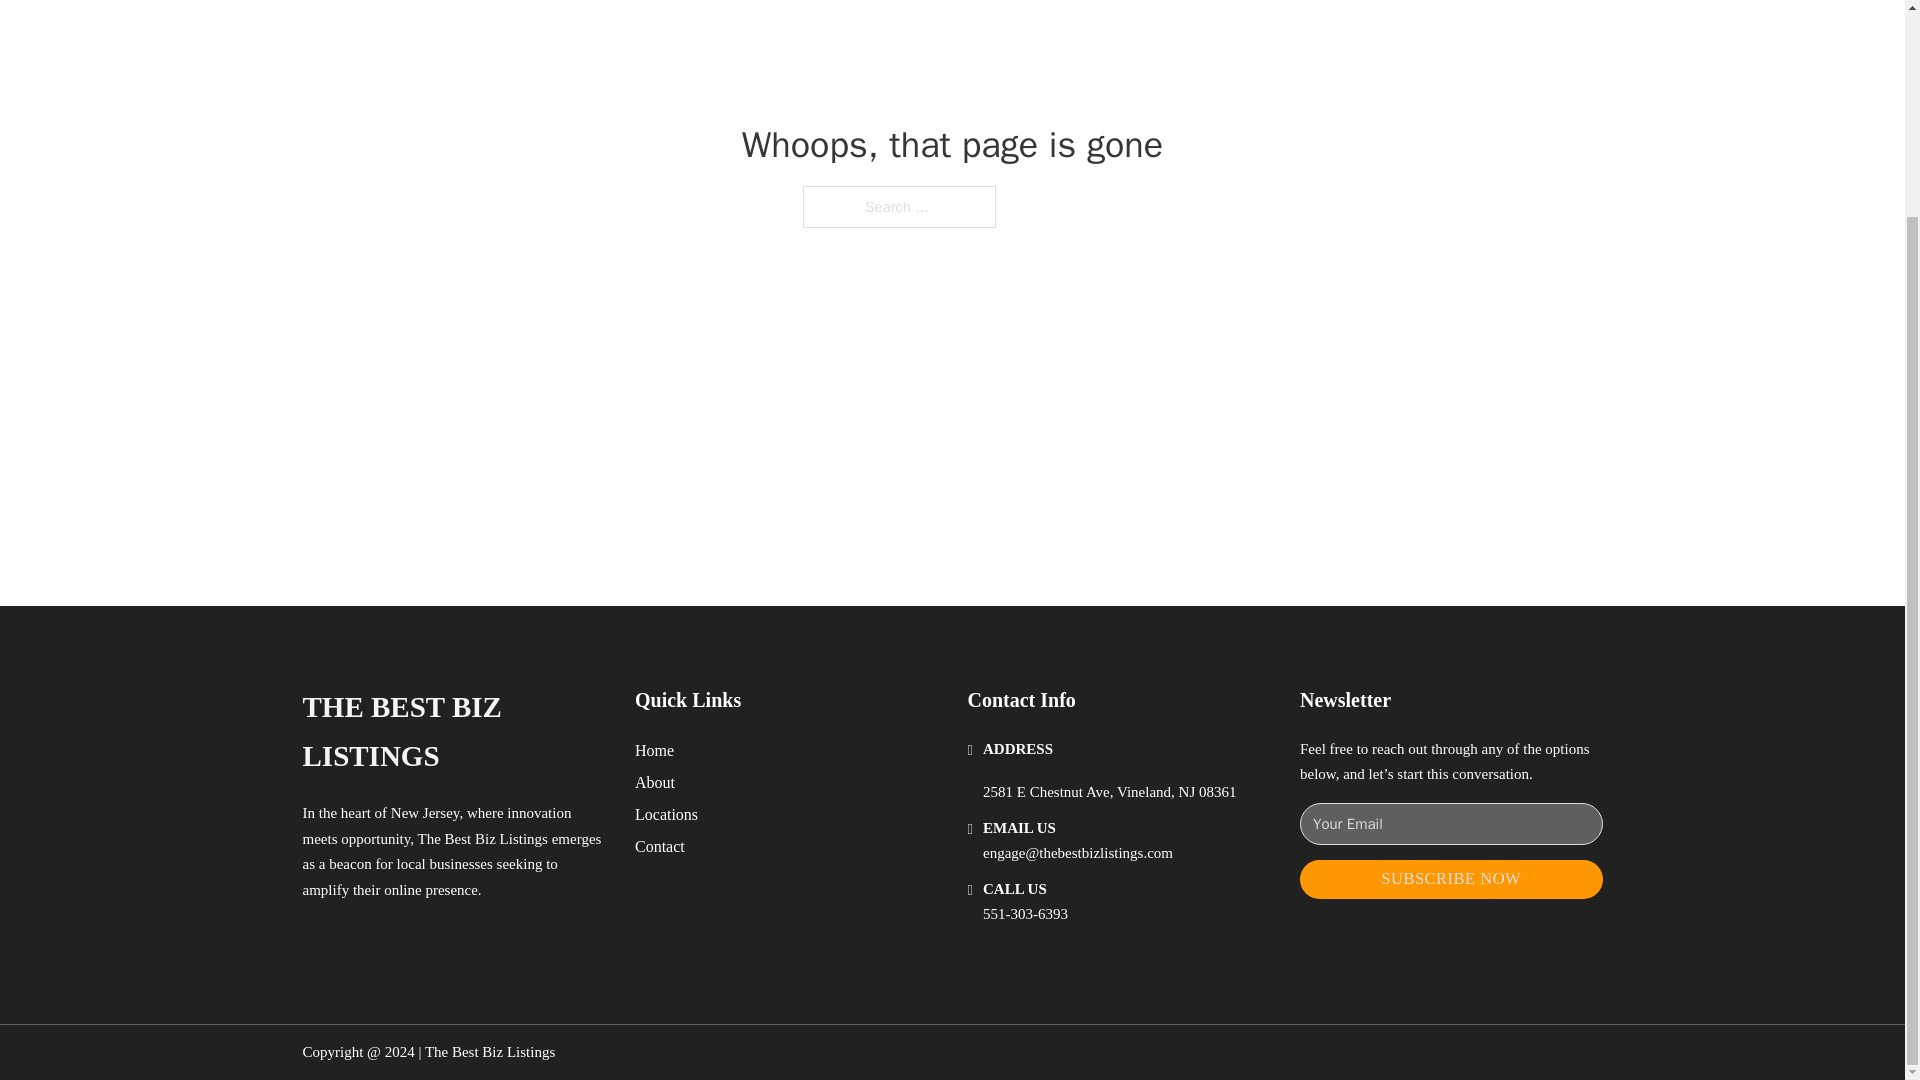 Image resolution: width=1920 pixels, height=1080 pixels. What do you see at coordinates (1025, 914) in the screenshot?
I see `551-303-6393` at bounding box center [1025, 914].